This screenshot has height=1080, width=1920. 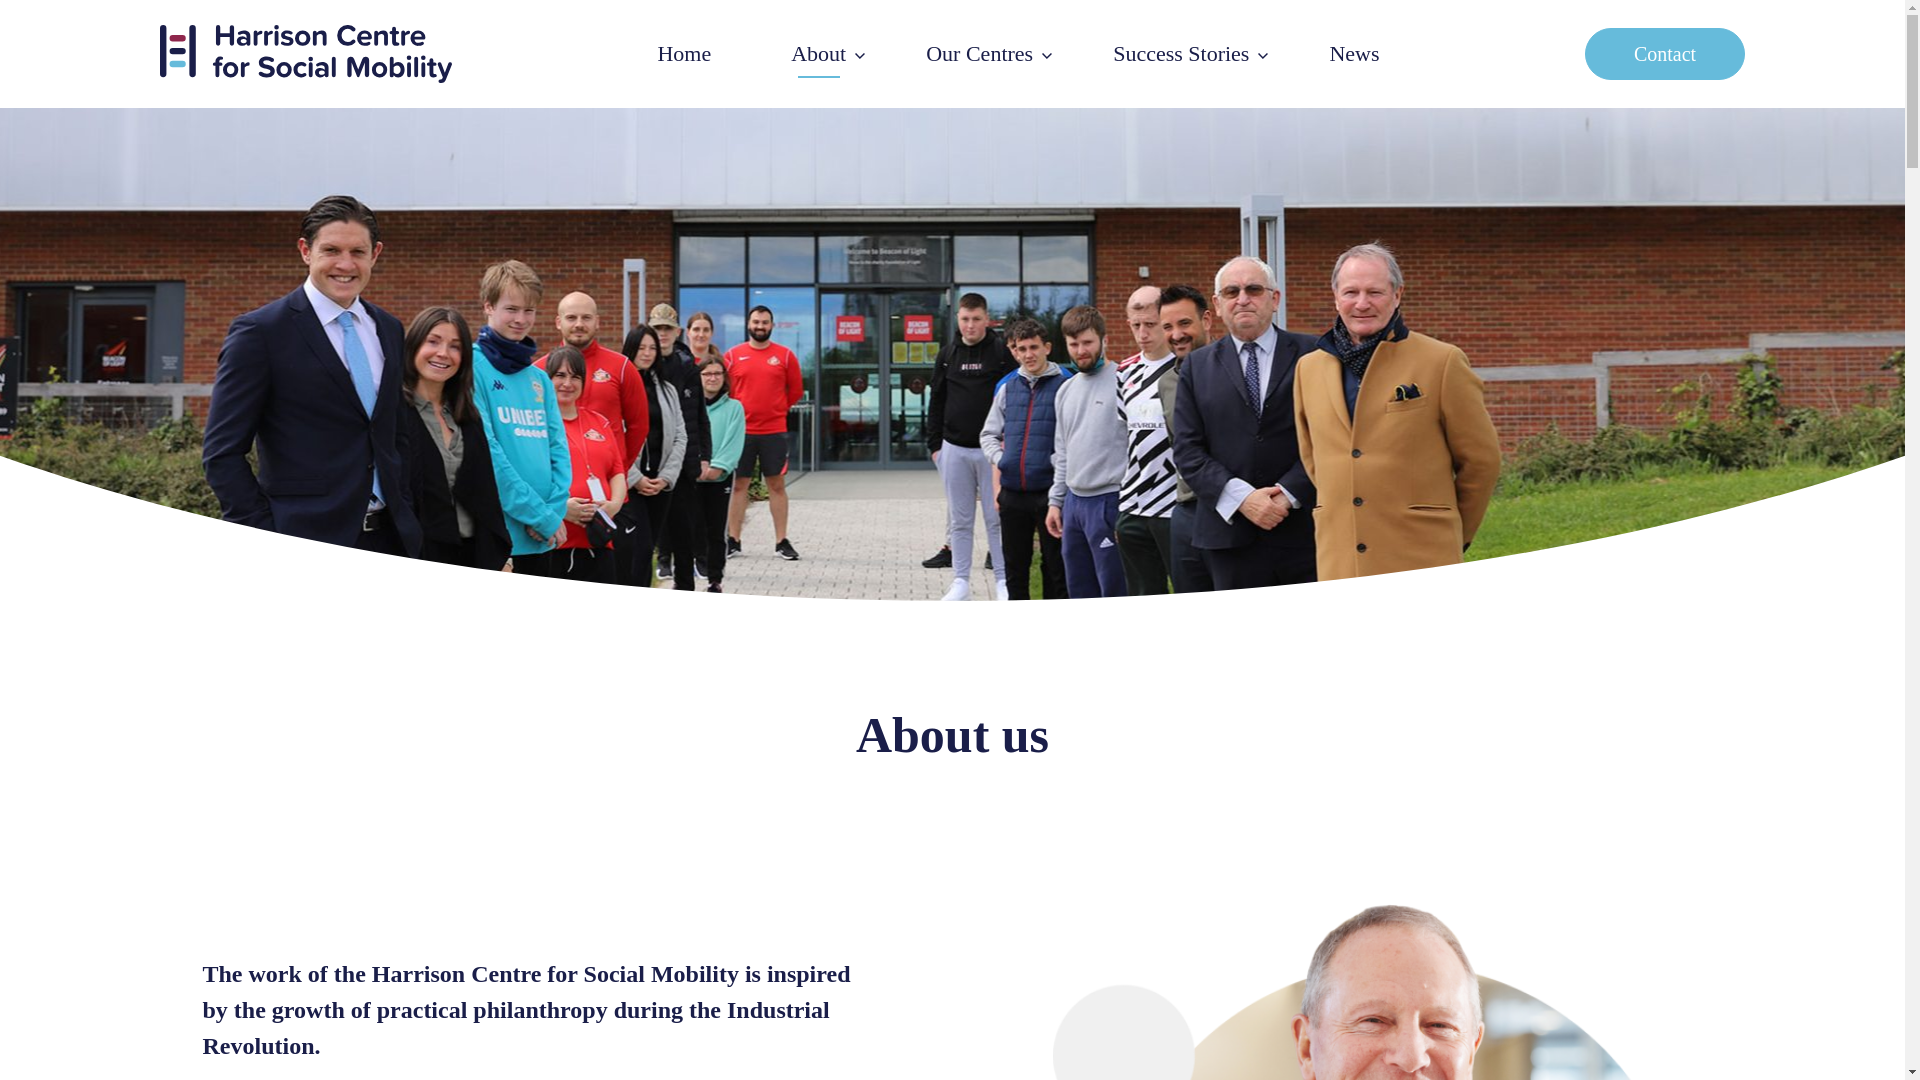 I want to click on Success Stories, so click(x=1180, y=54).